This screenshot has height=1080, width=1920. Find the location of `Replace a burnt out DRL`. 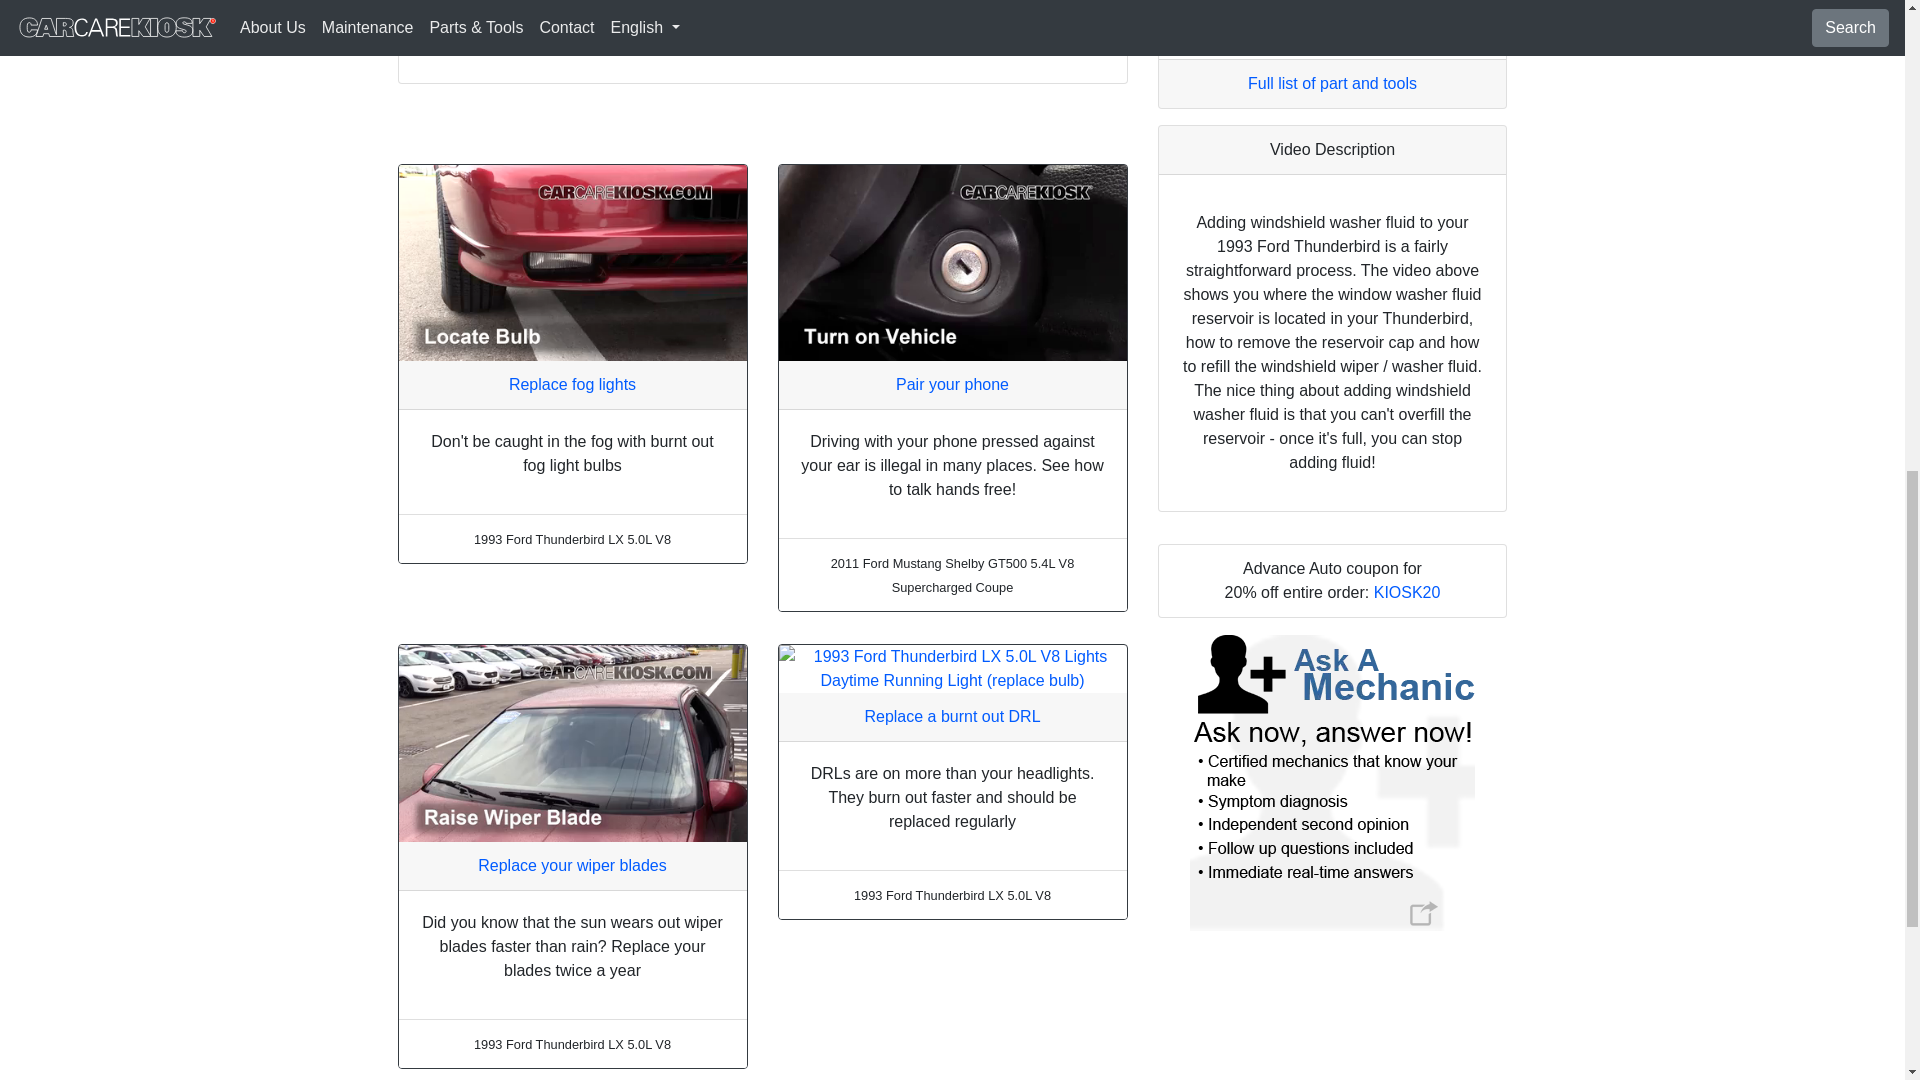

Replace a burnt out DRL is located at coordinates (952, 716).